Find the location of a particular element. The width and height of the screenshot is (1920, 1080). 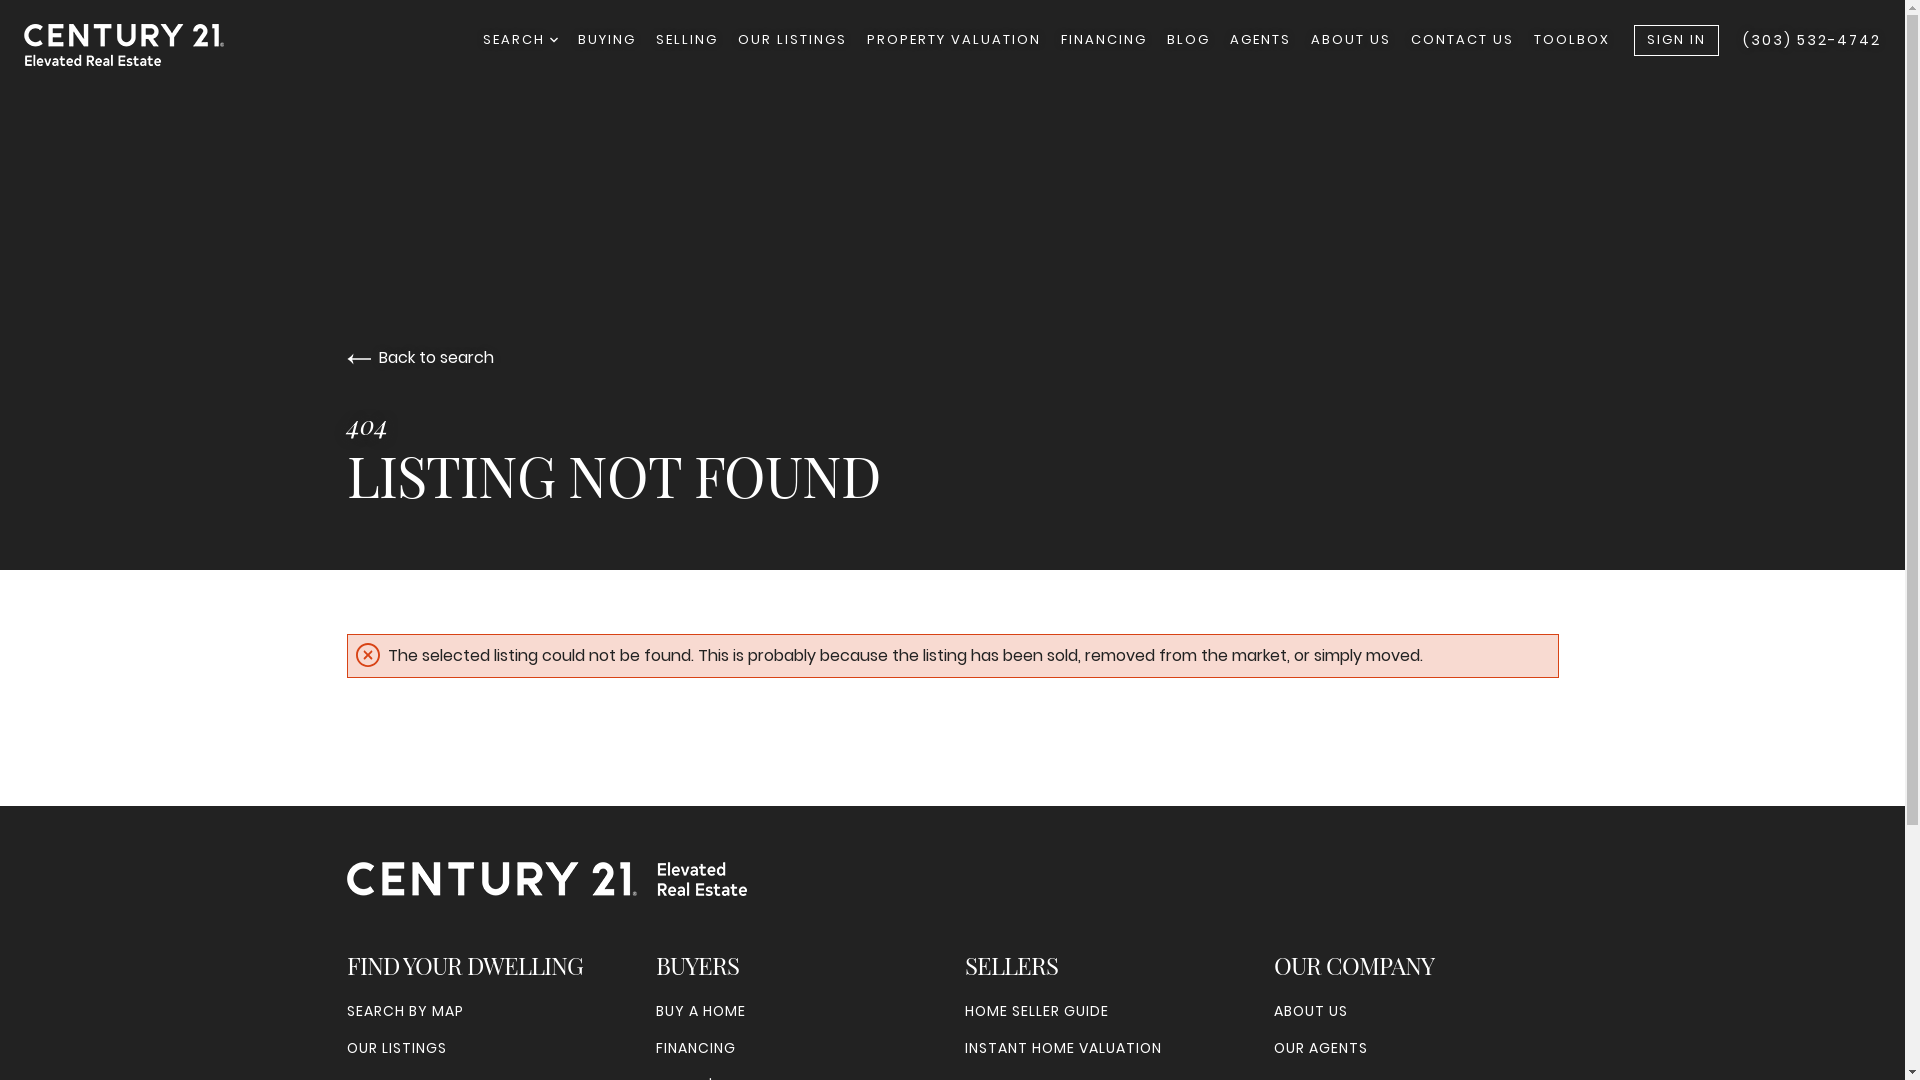

OUR LISTINGS is located at coordinates (396, 1048).